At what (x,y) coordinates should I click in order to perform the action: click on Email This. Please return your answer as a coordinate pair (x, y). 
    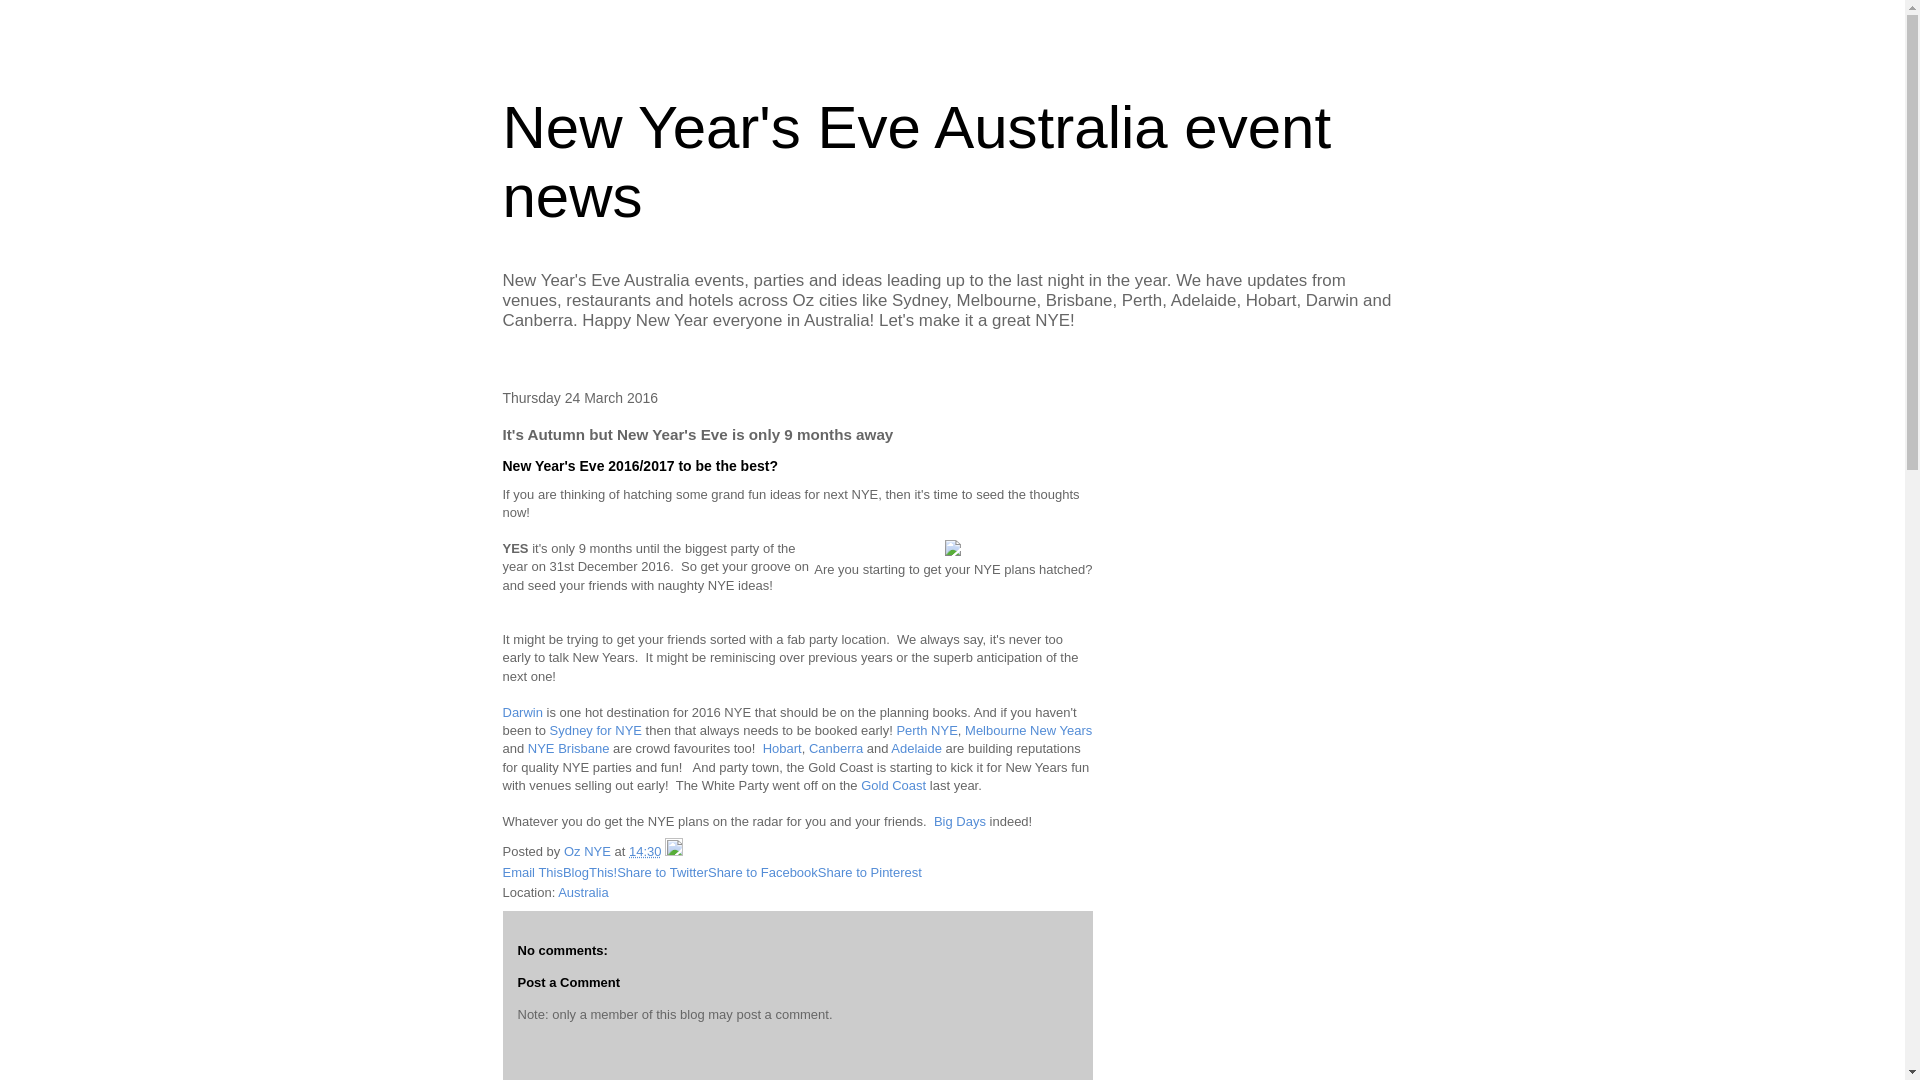
    Looking at the image, I should click on (532, 872).